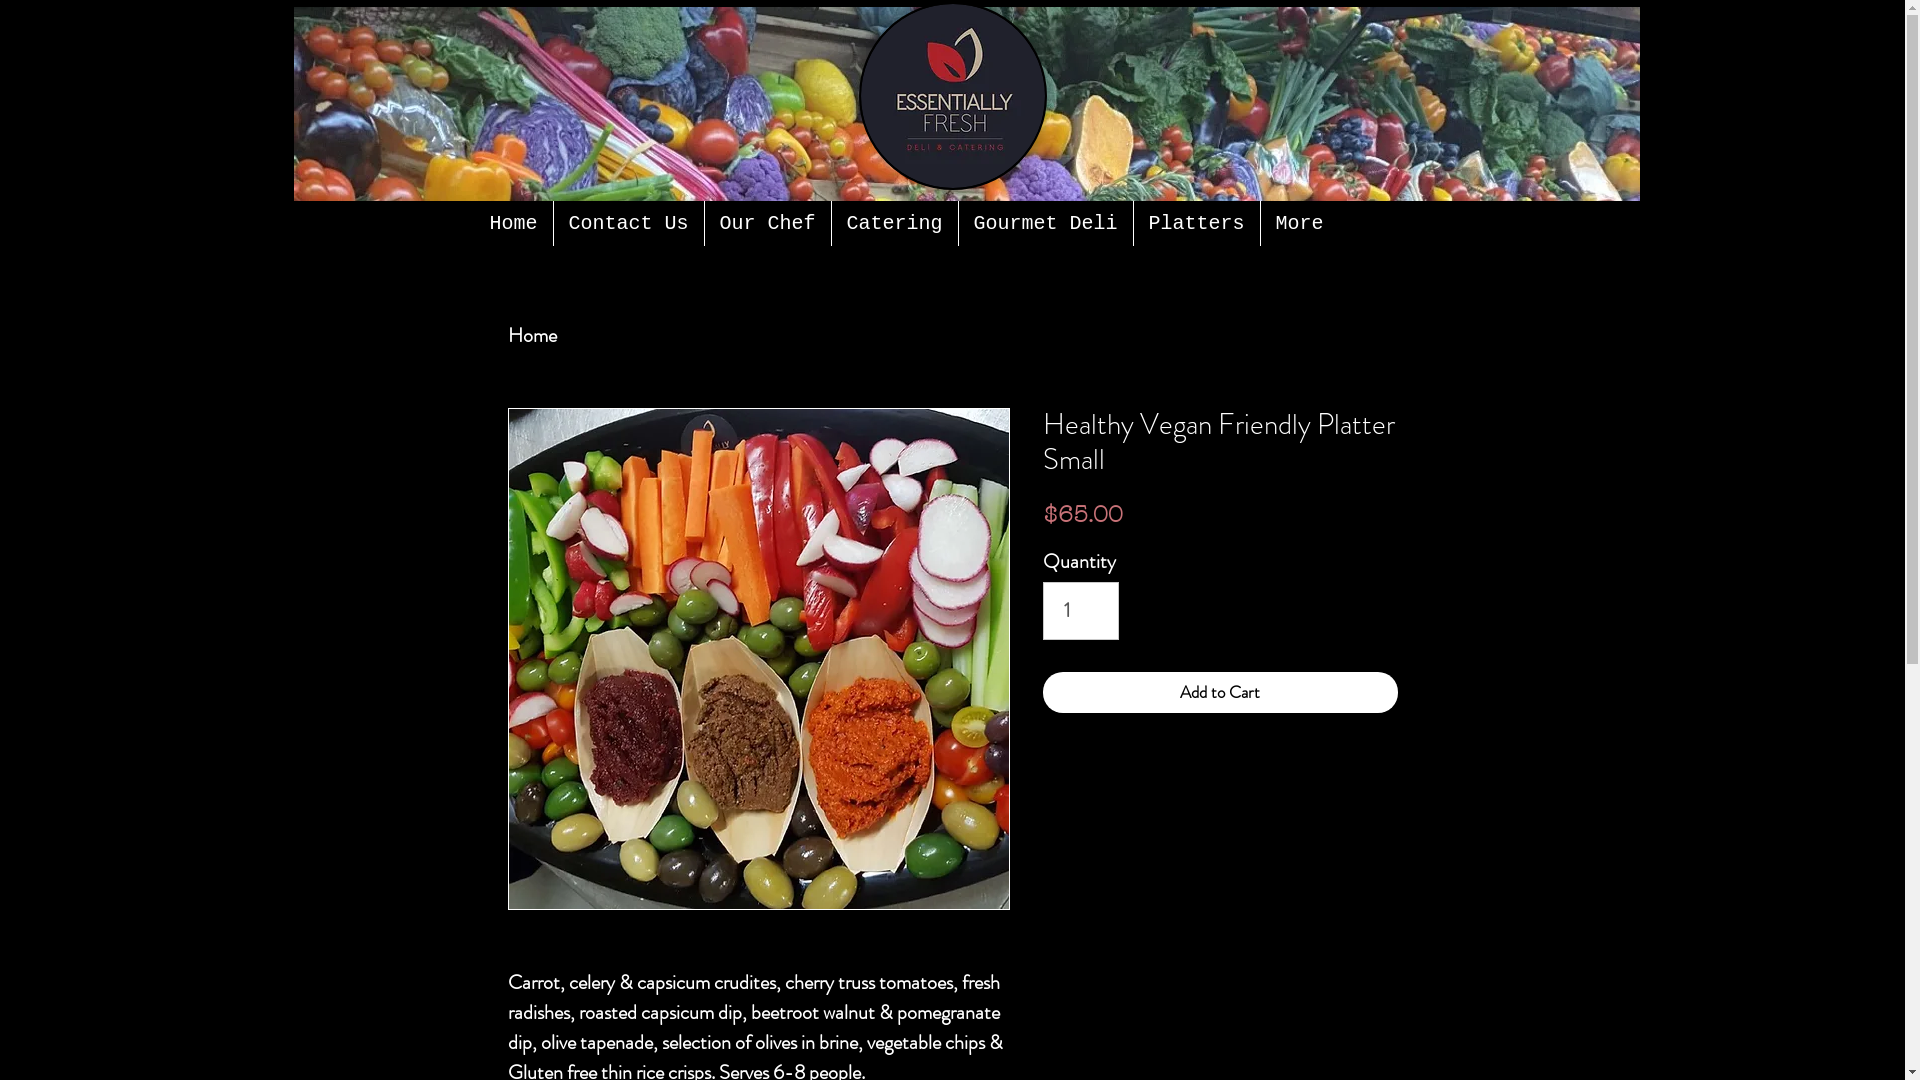  What do you see at coordinates (1220, 693) in the screenshot?
I see `Add to Cart` at bounding box center [1220, 693].